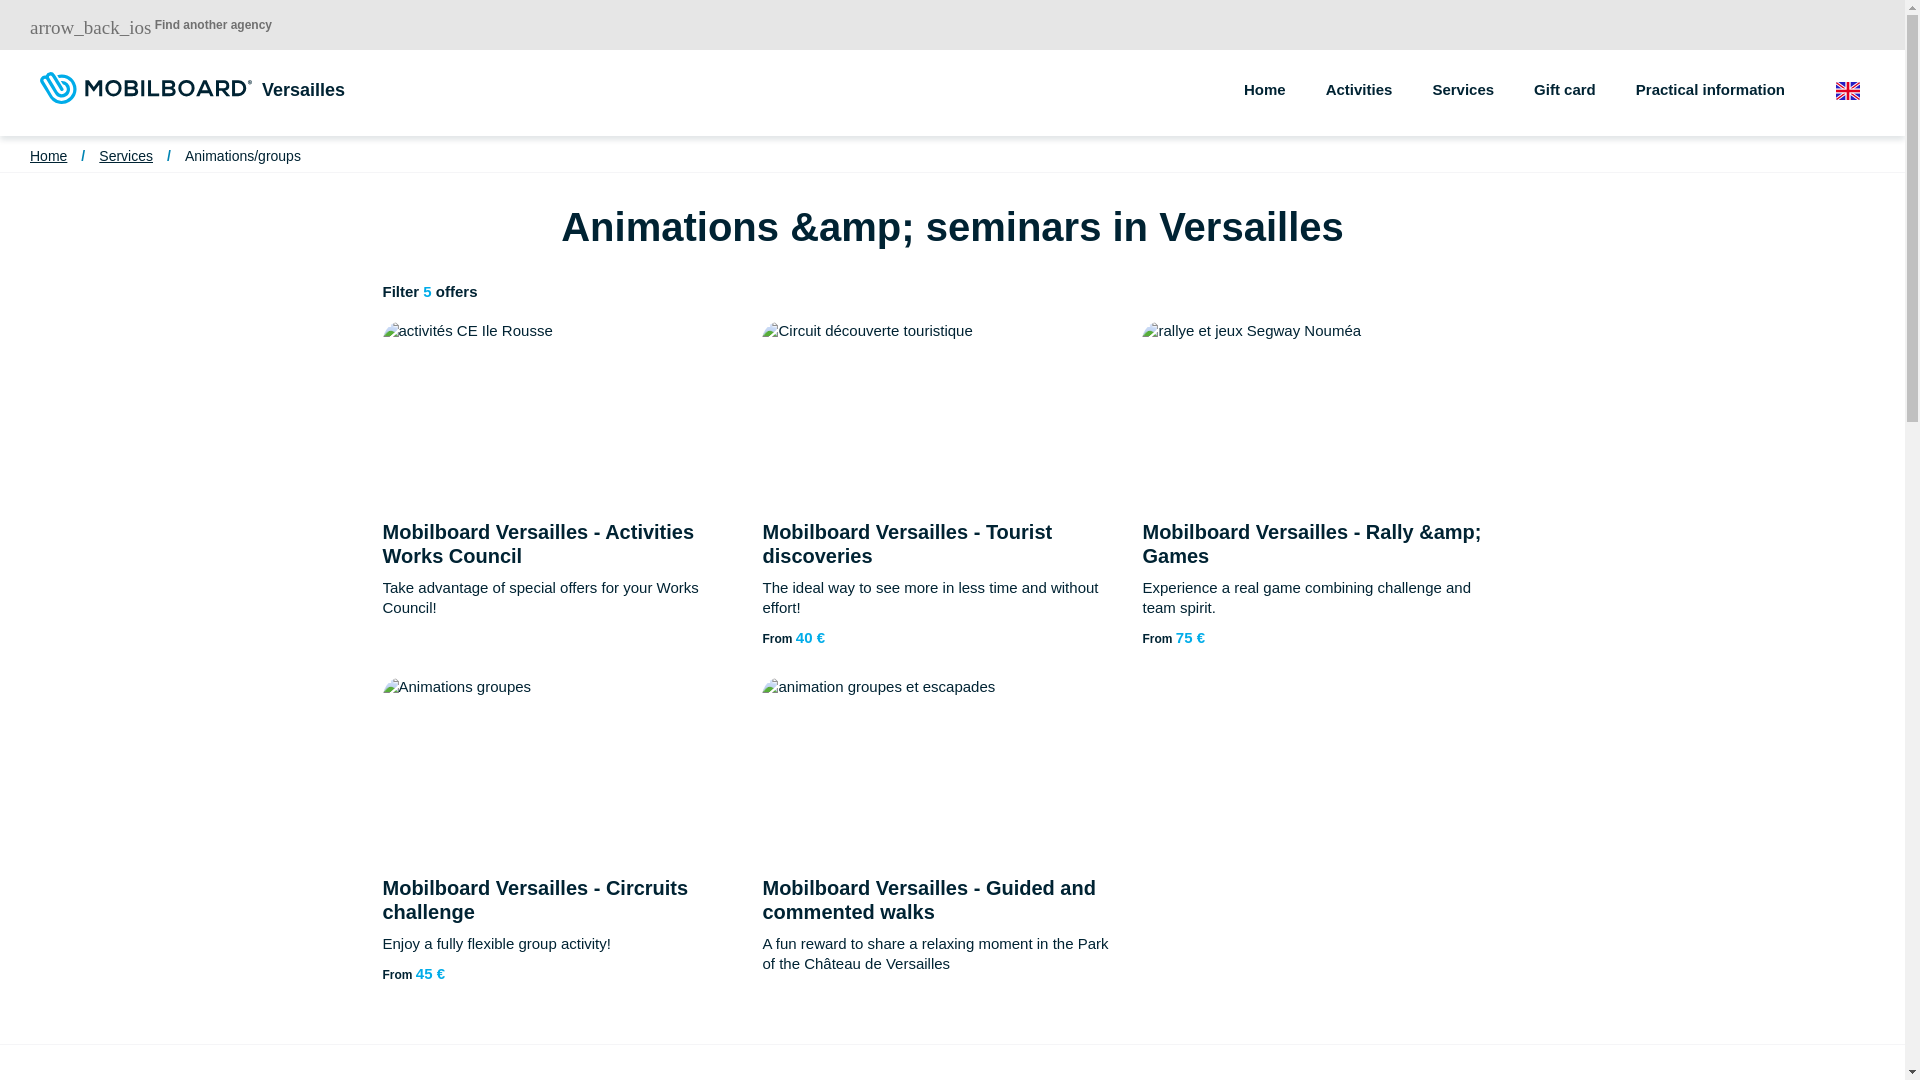  What do you see at coordinates (1860, 92) in the screenshot?
I see `English` at bounding box center [1860, 92].